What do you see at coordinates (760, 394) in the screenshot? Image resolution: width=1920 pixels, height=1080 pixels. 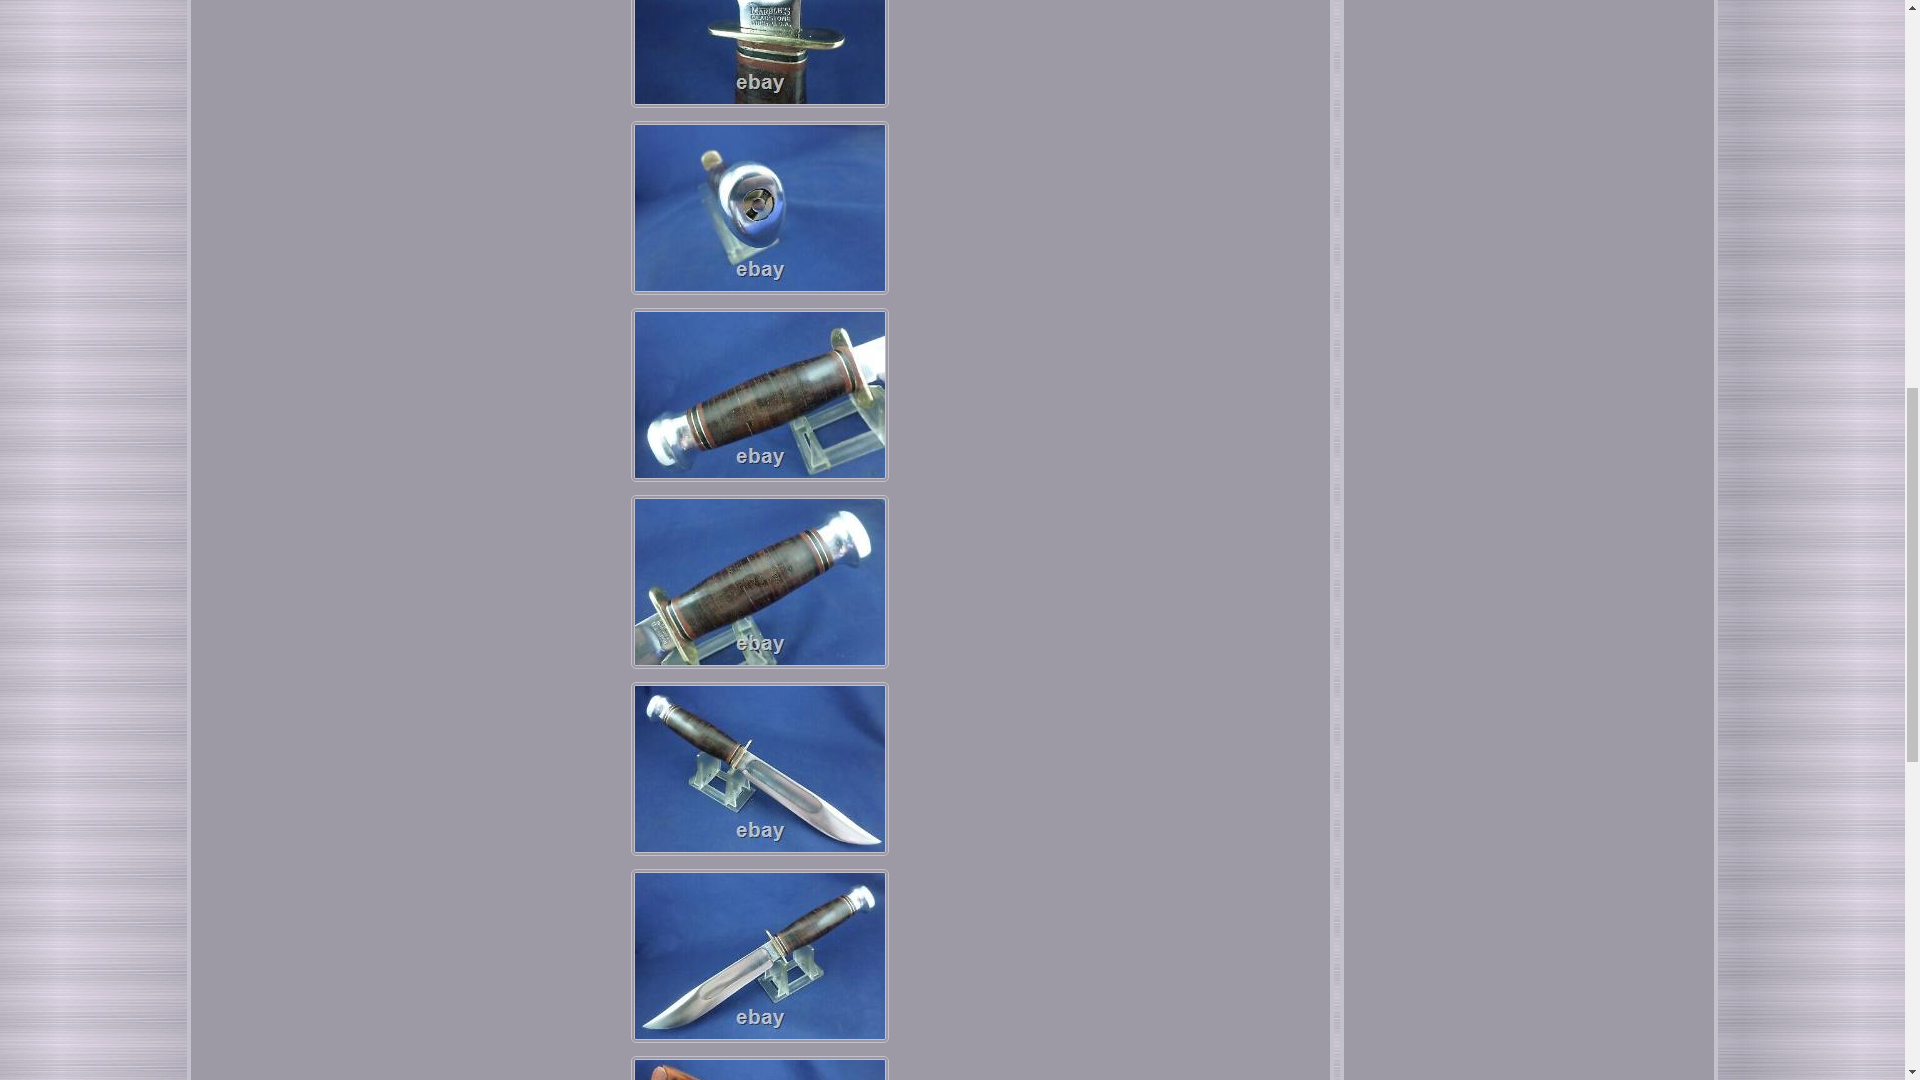 I see `Vintage Marbles Gladstone Knife with Sheath` at bounding box center [760, 394].